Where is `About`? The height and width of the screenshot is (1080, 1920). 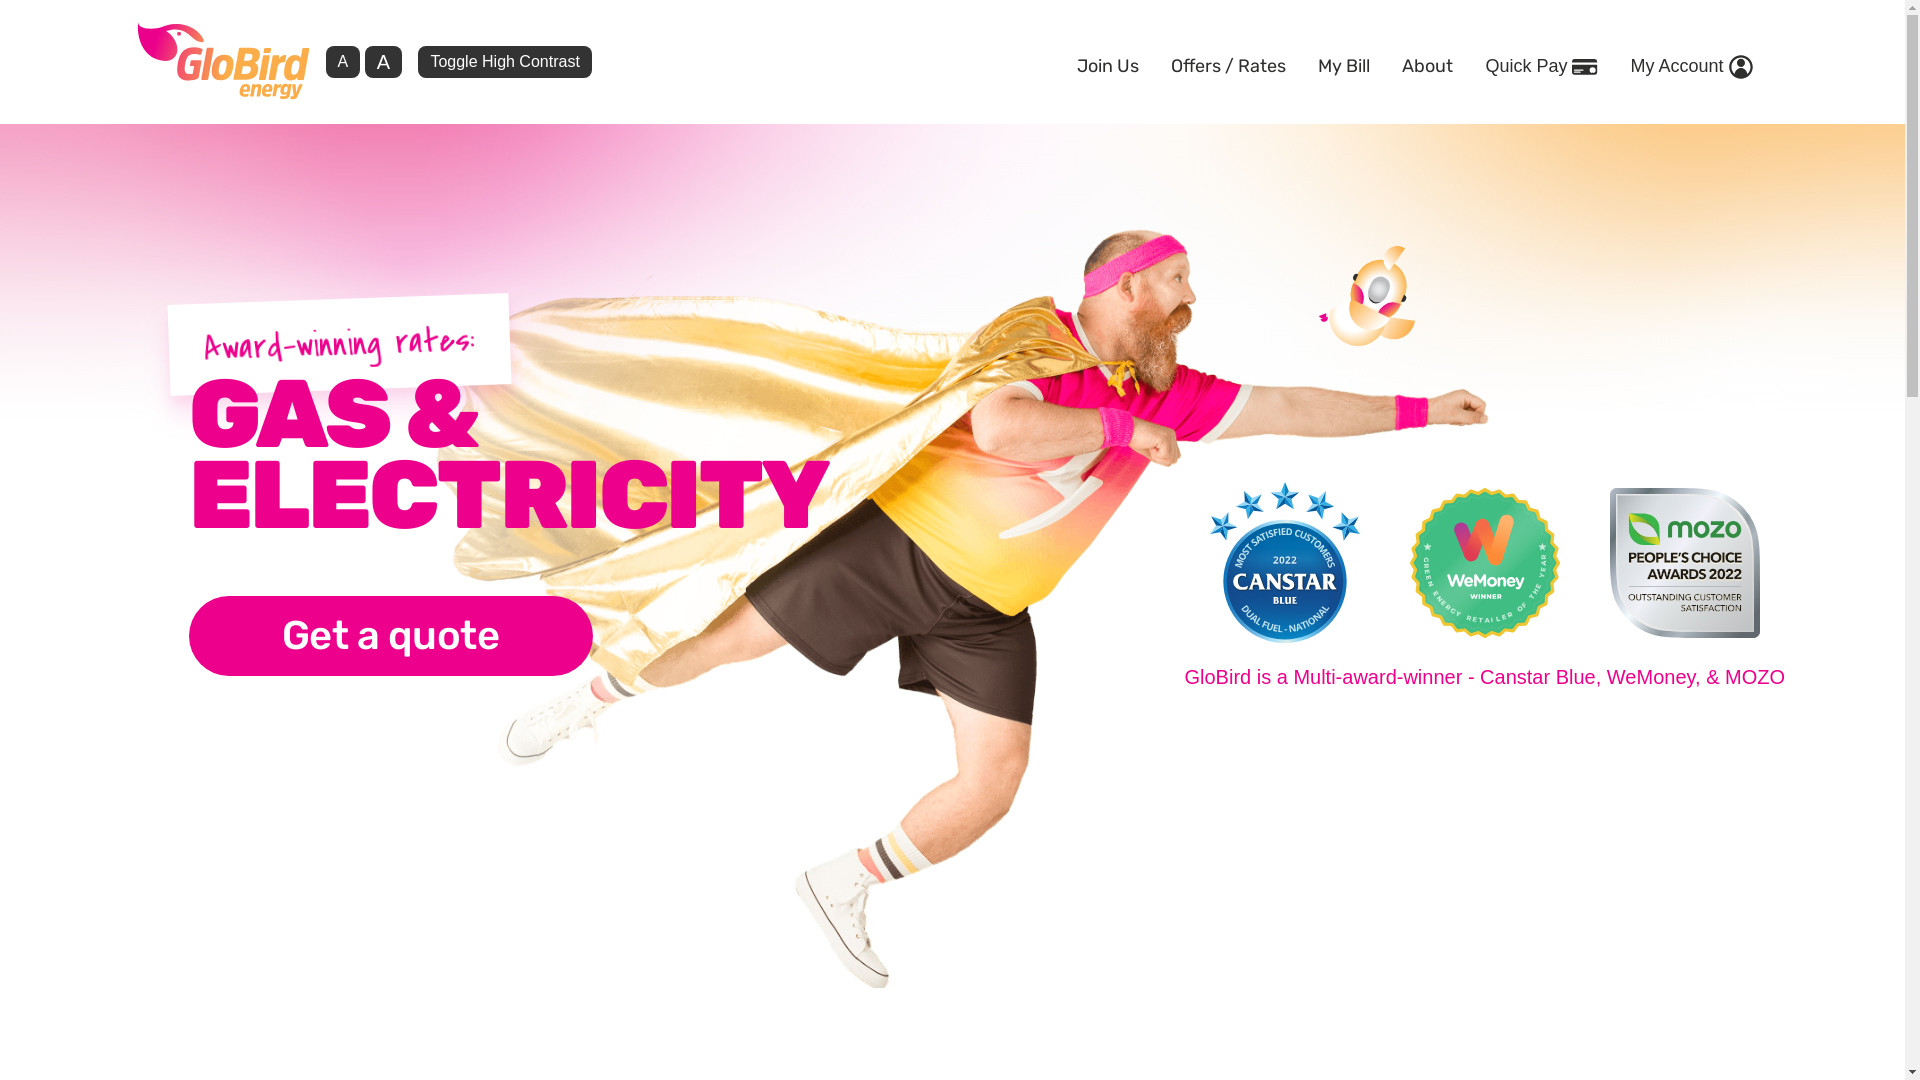
About is located at coordinates (1428, 62).